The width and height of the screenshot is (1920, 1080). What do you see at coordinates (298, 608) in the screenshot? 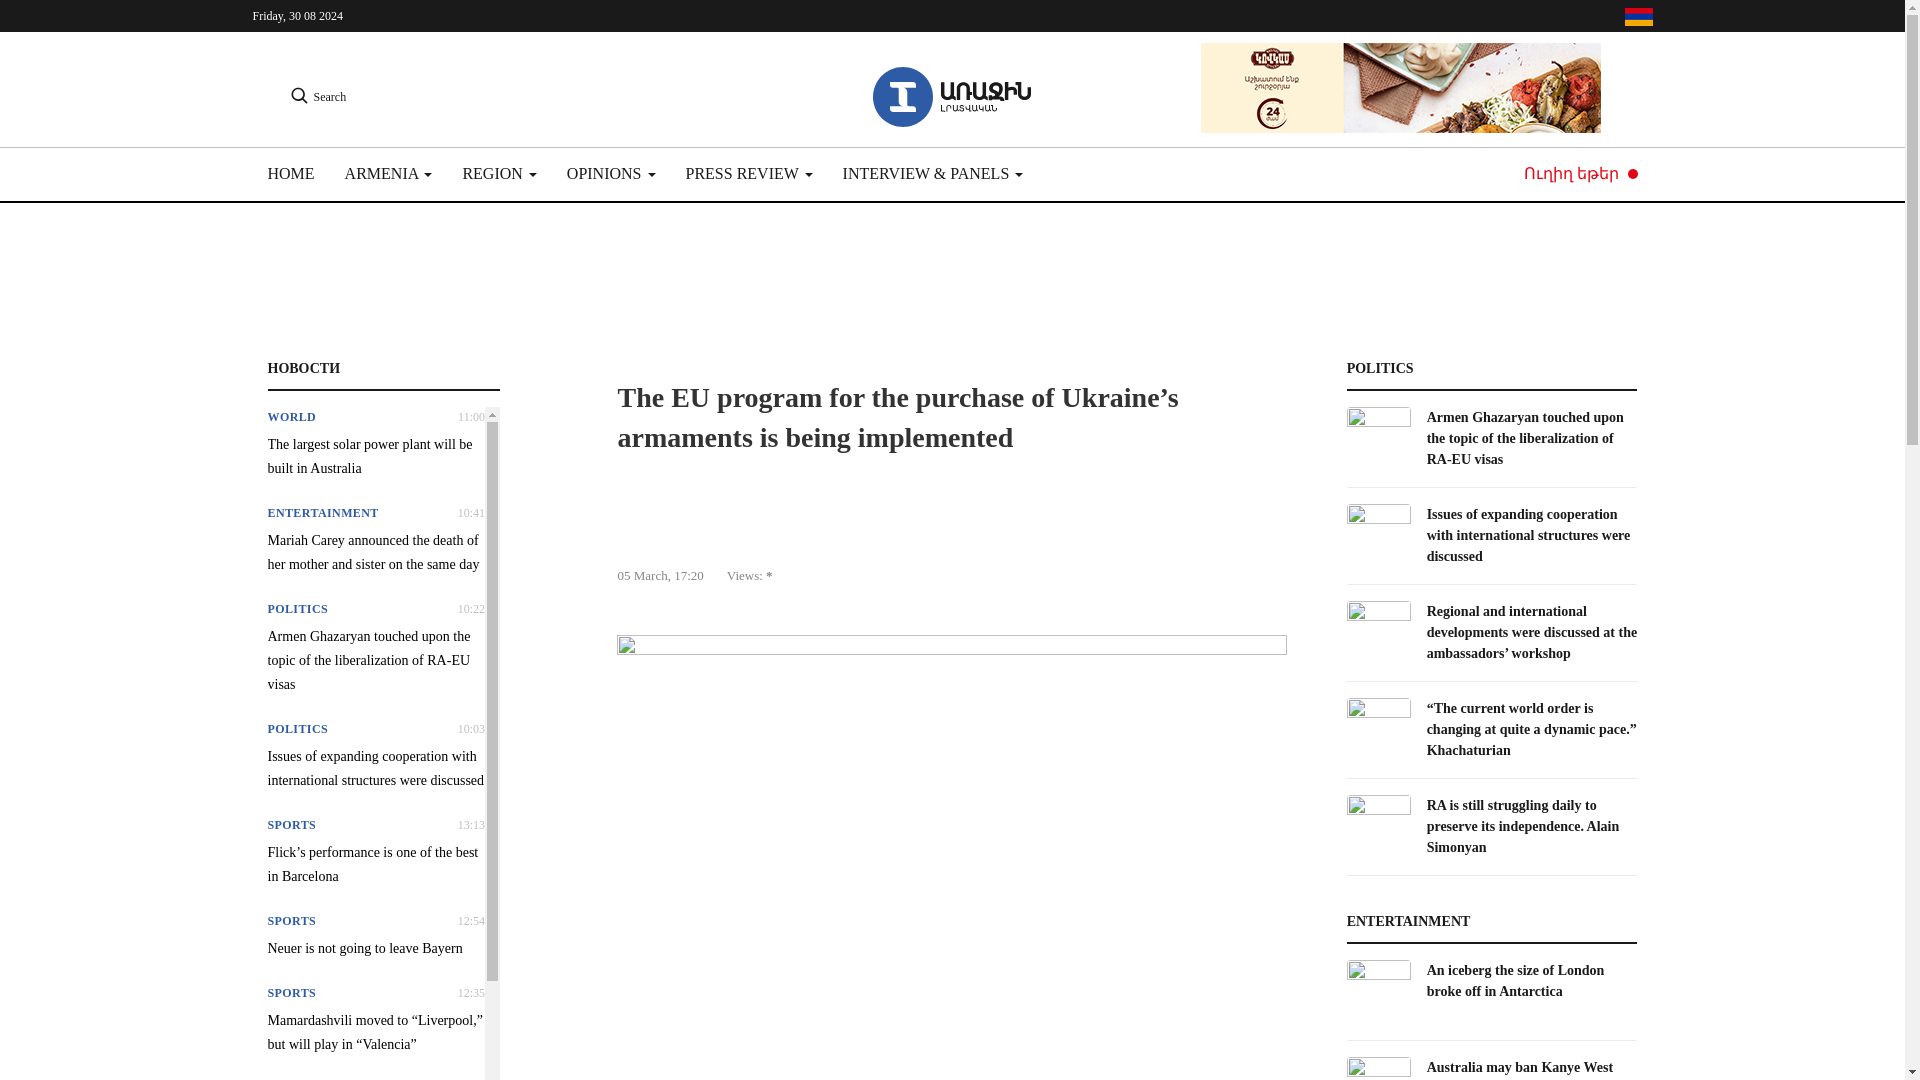
I see `POLITICS` at bounding box center [298, 608].